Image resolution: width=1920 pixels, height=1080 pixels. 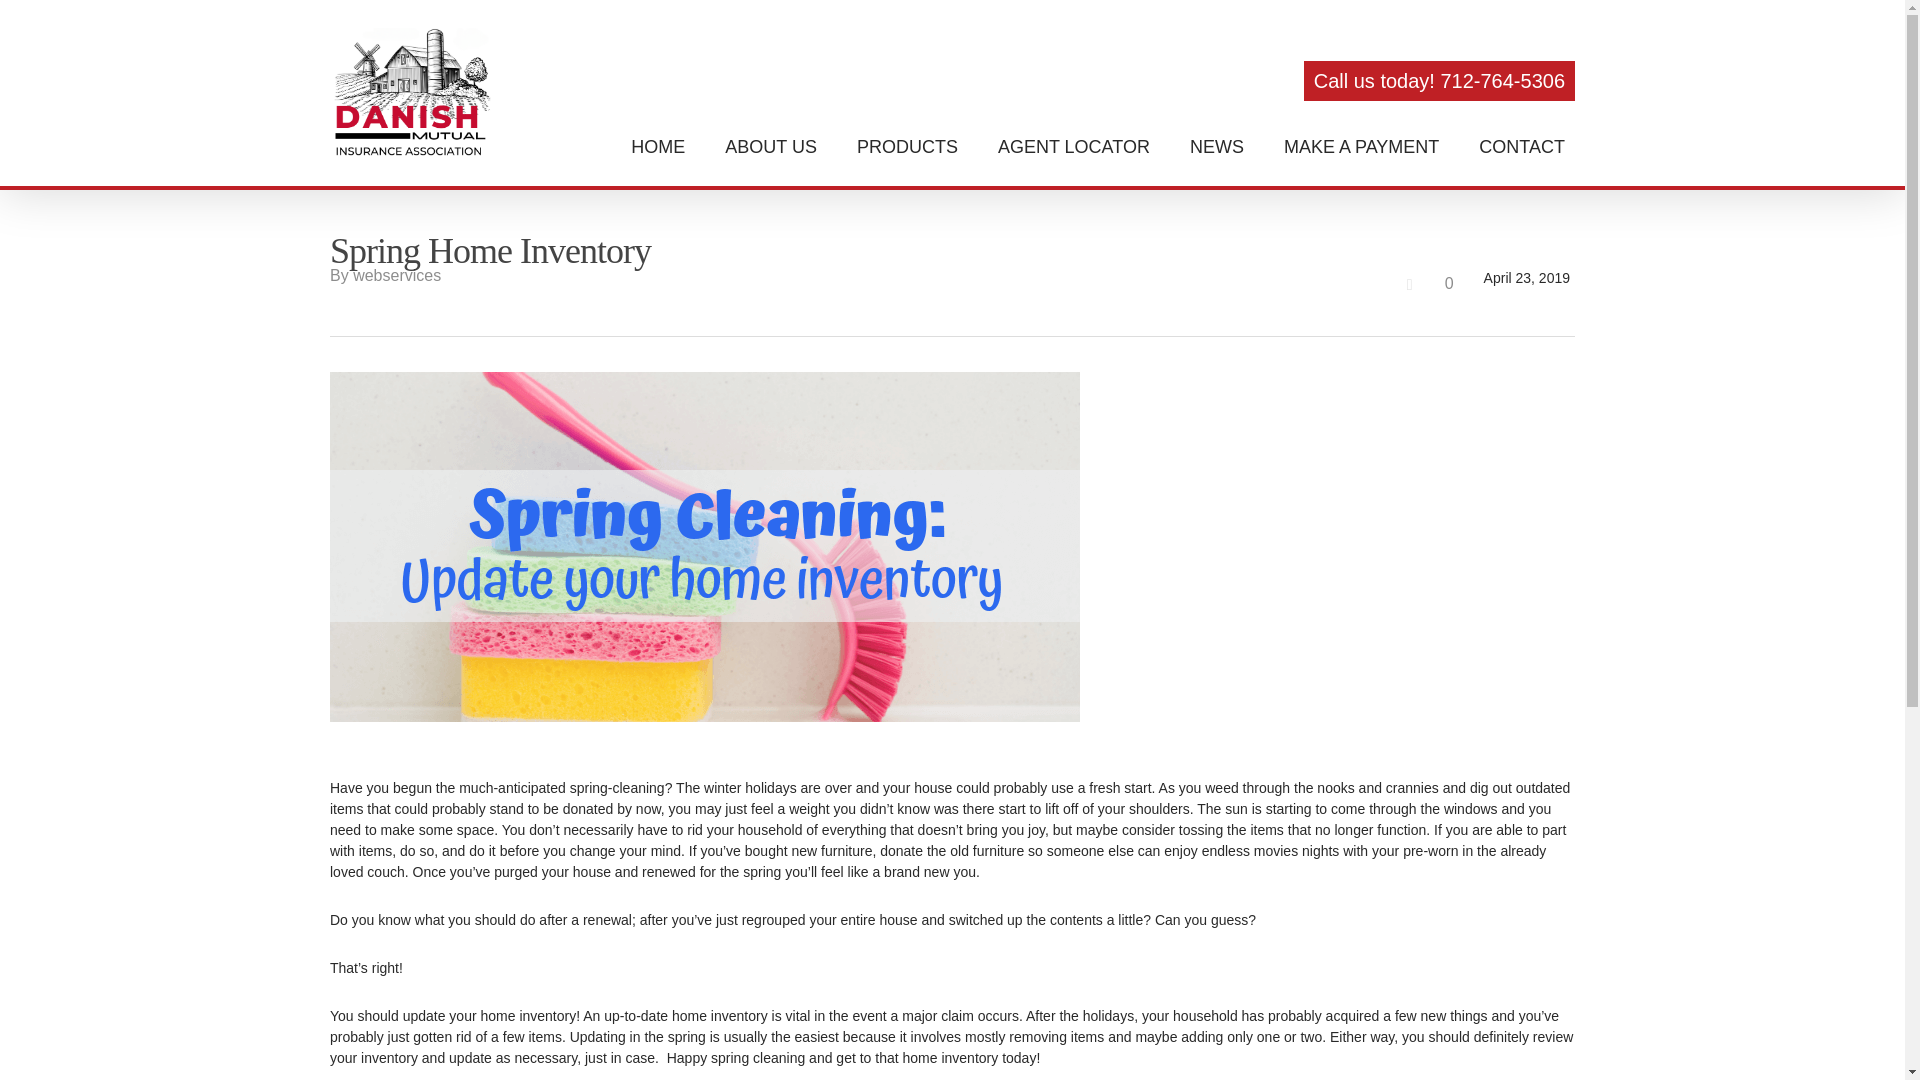 What do you see at coordinates (1521, 147) in the screenshot?
I see `CONTACT` at bounding box center [1521, 147].